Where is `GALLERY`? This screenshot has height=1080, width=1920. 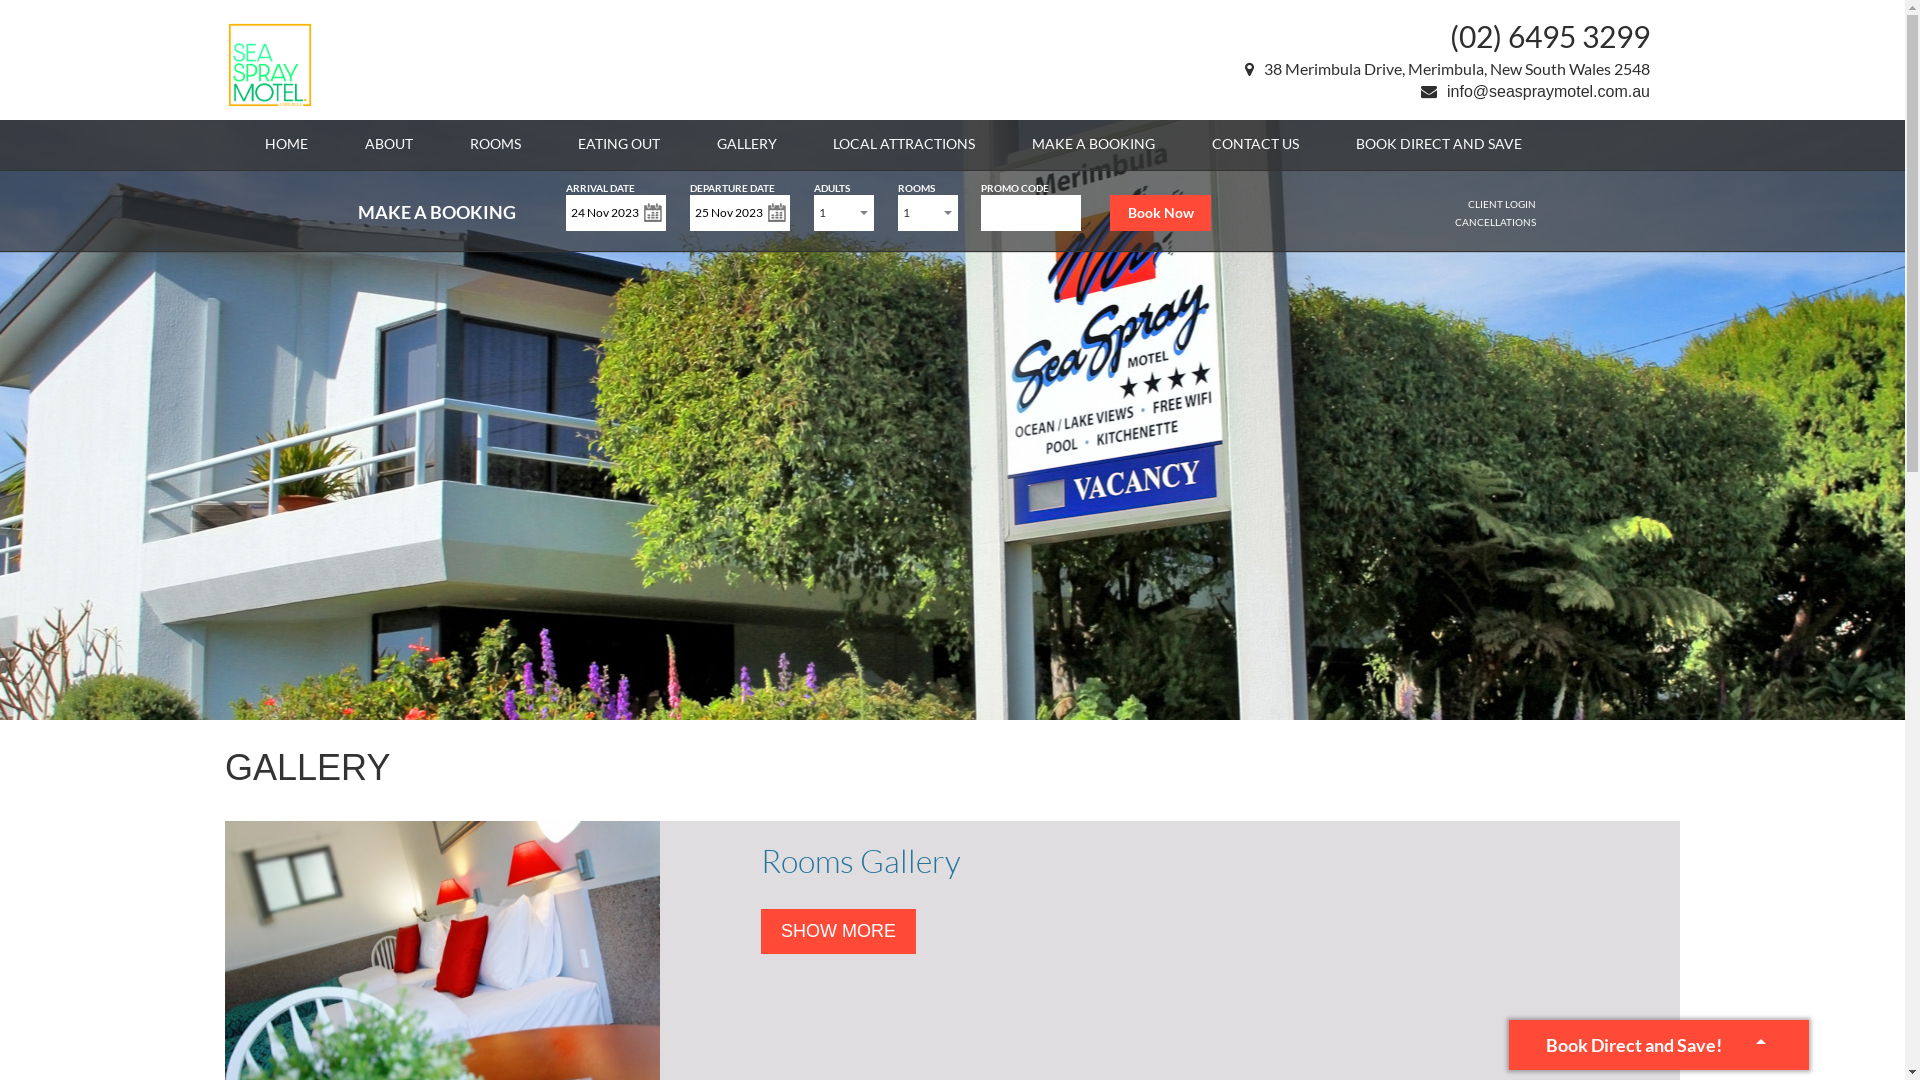
GALLERY is located at coordinates (747, 144).